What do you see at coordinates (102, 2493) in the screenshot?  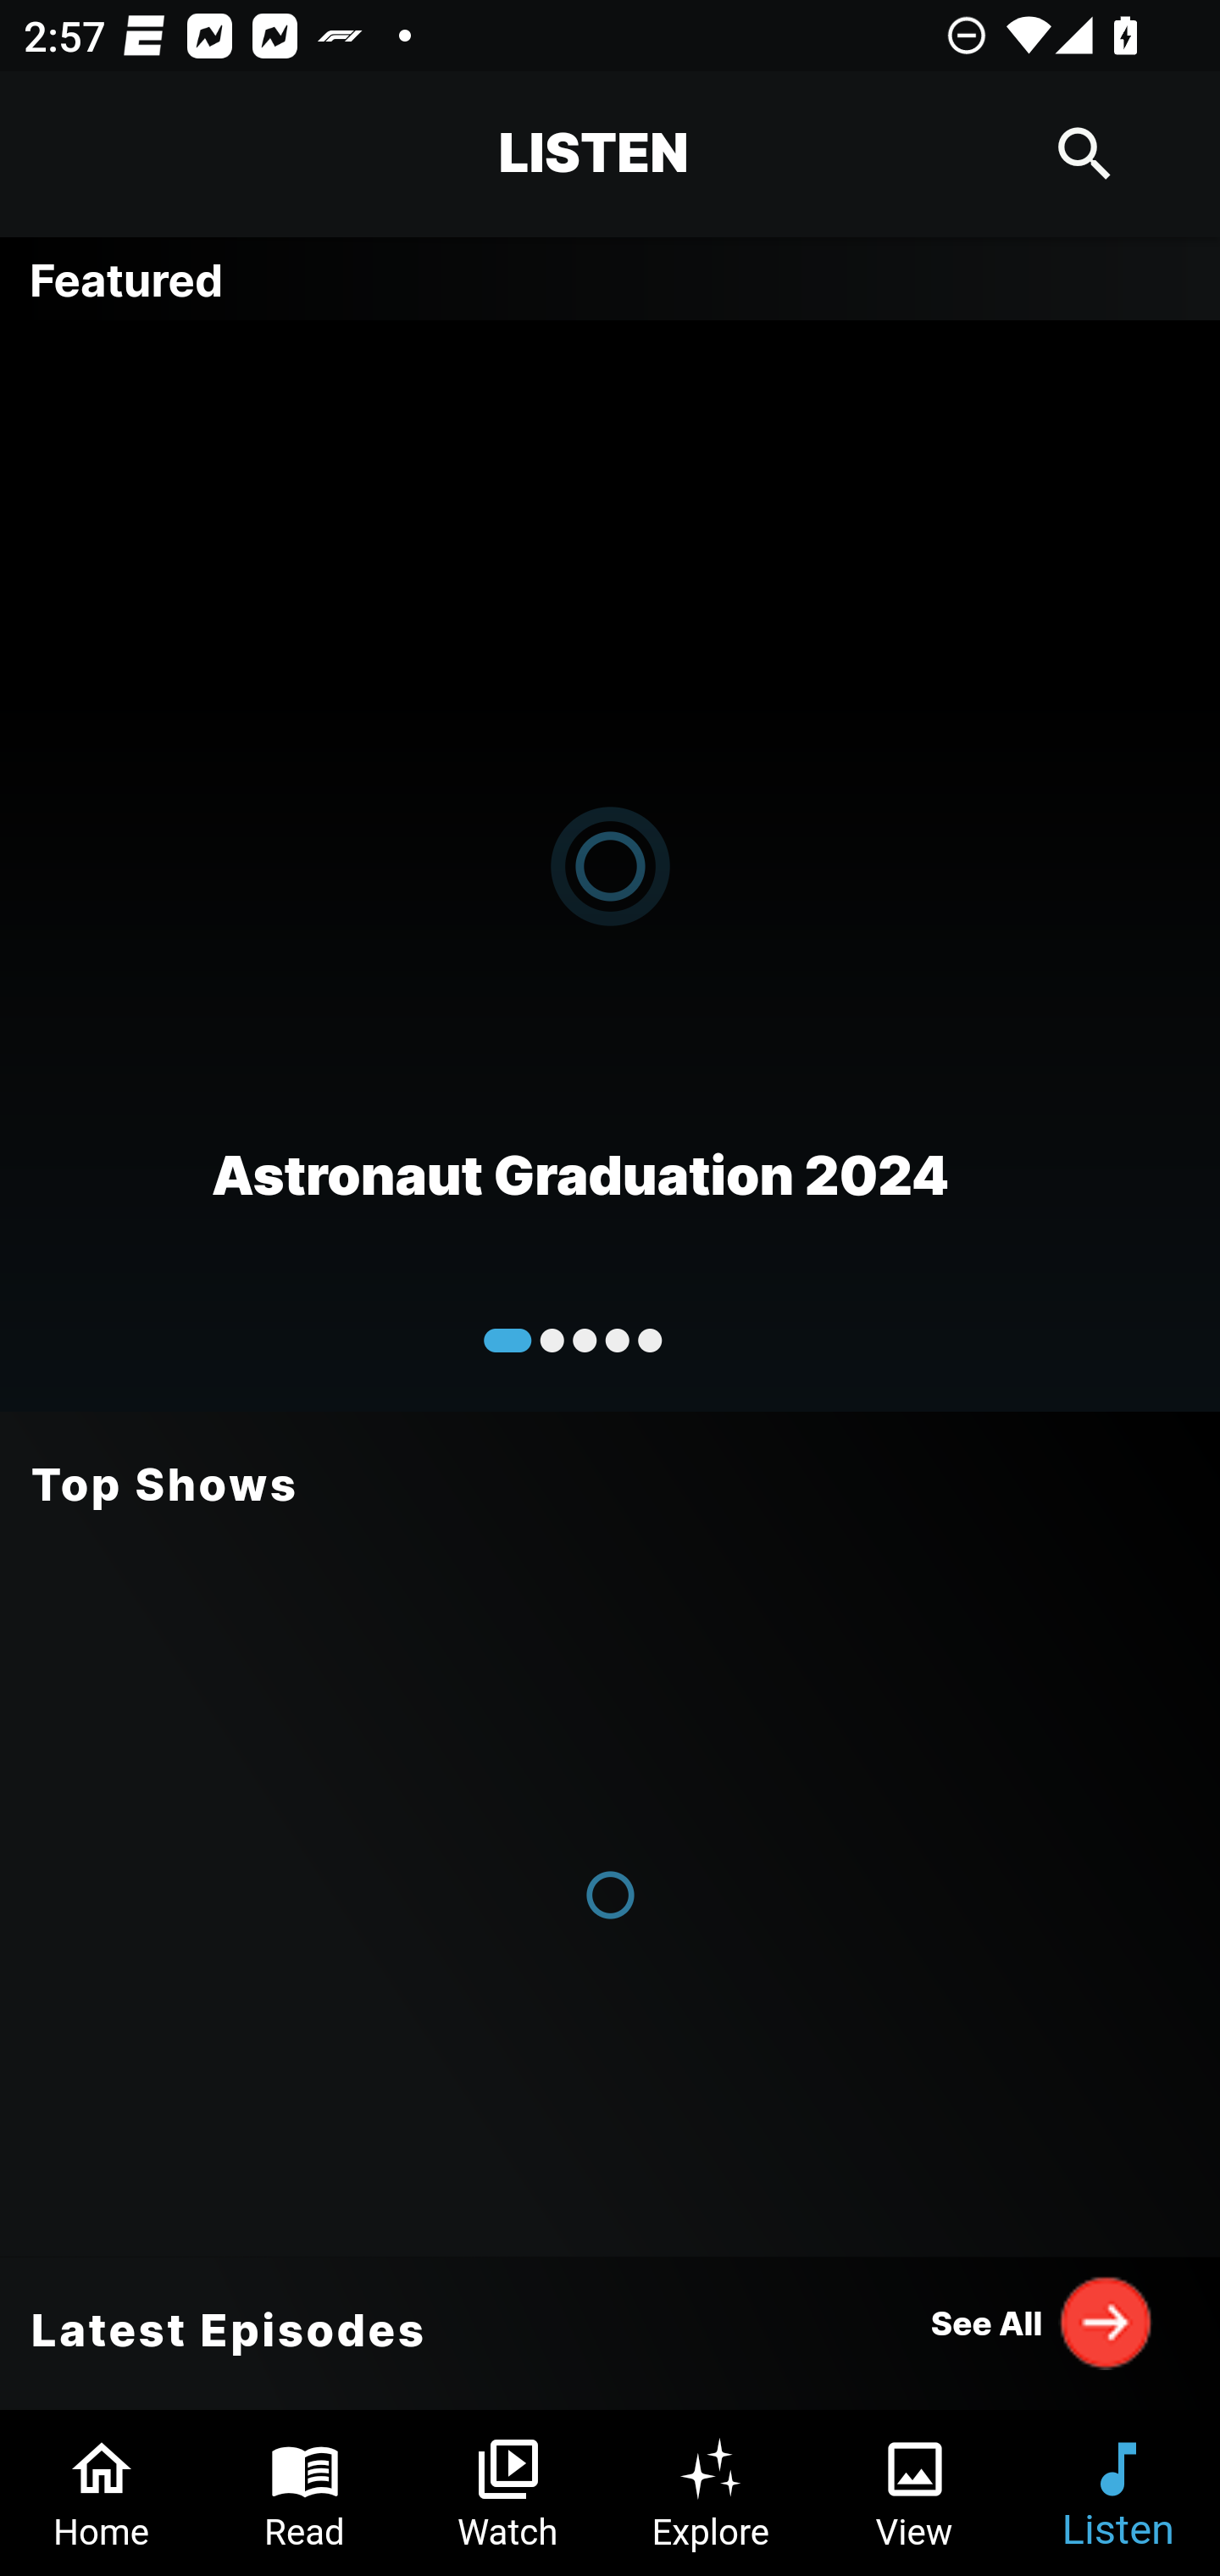 I see `Home
Tab 1 of 6` at bounding box center [102, 2493].